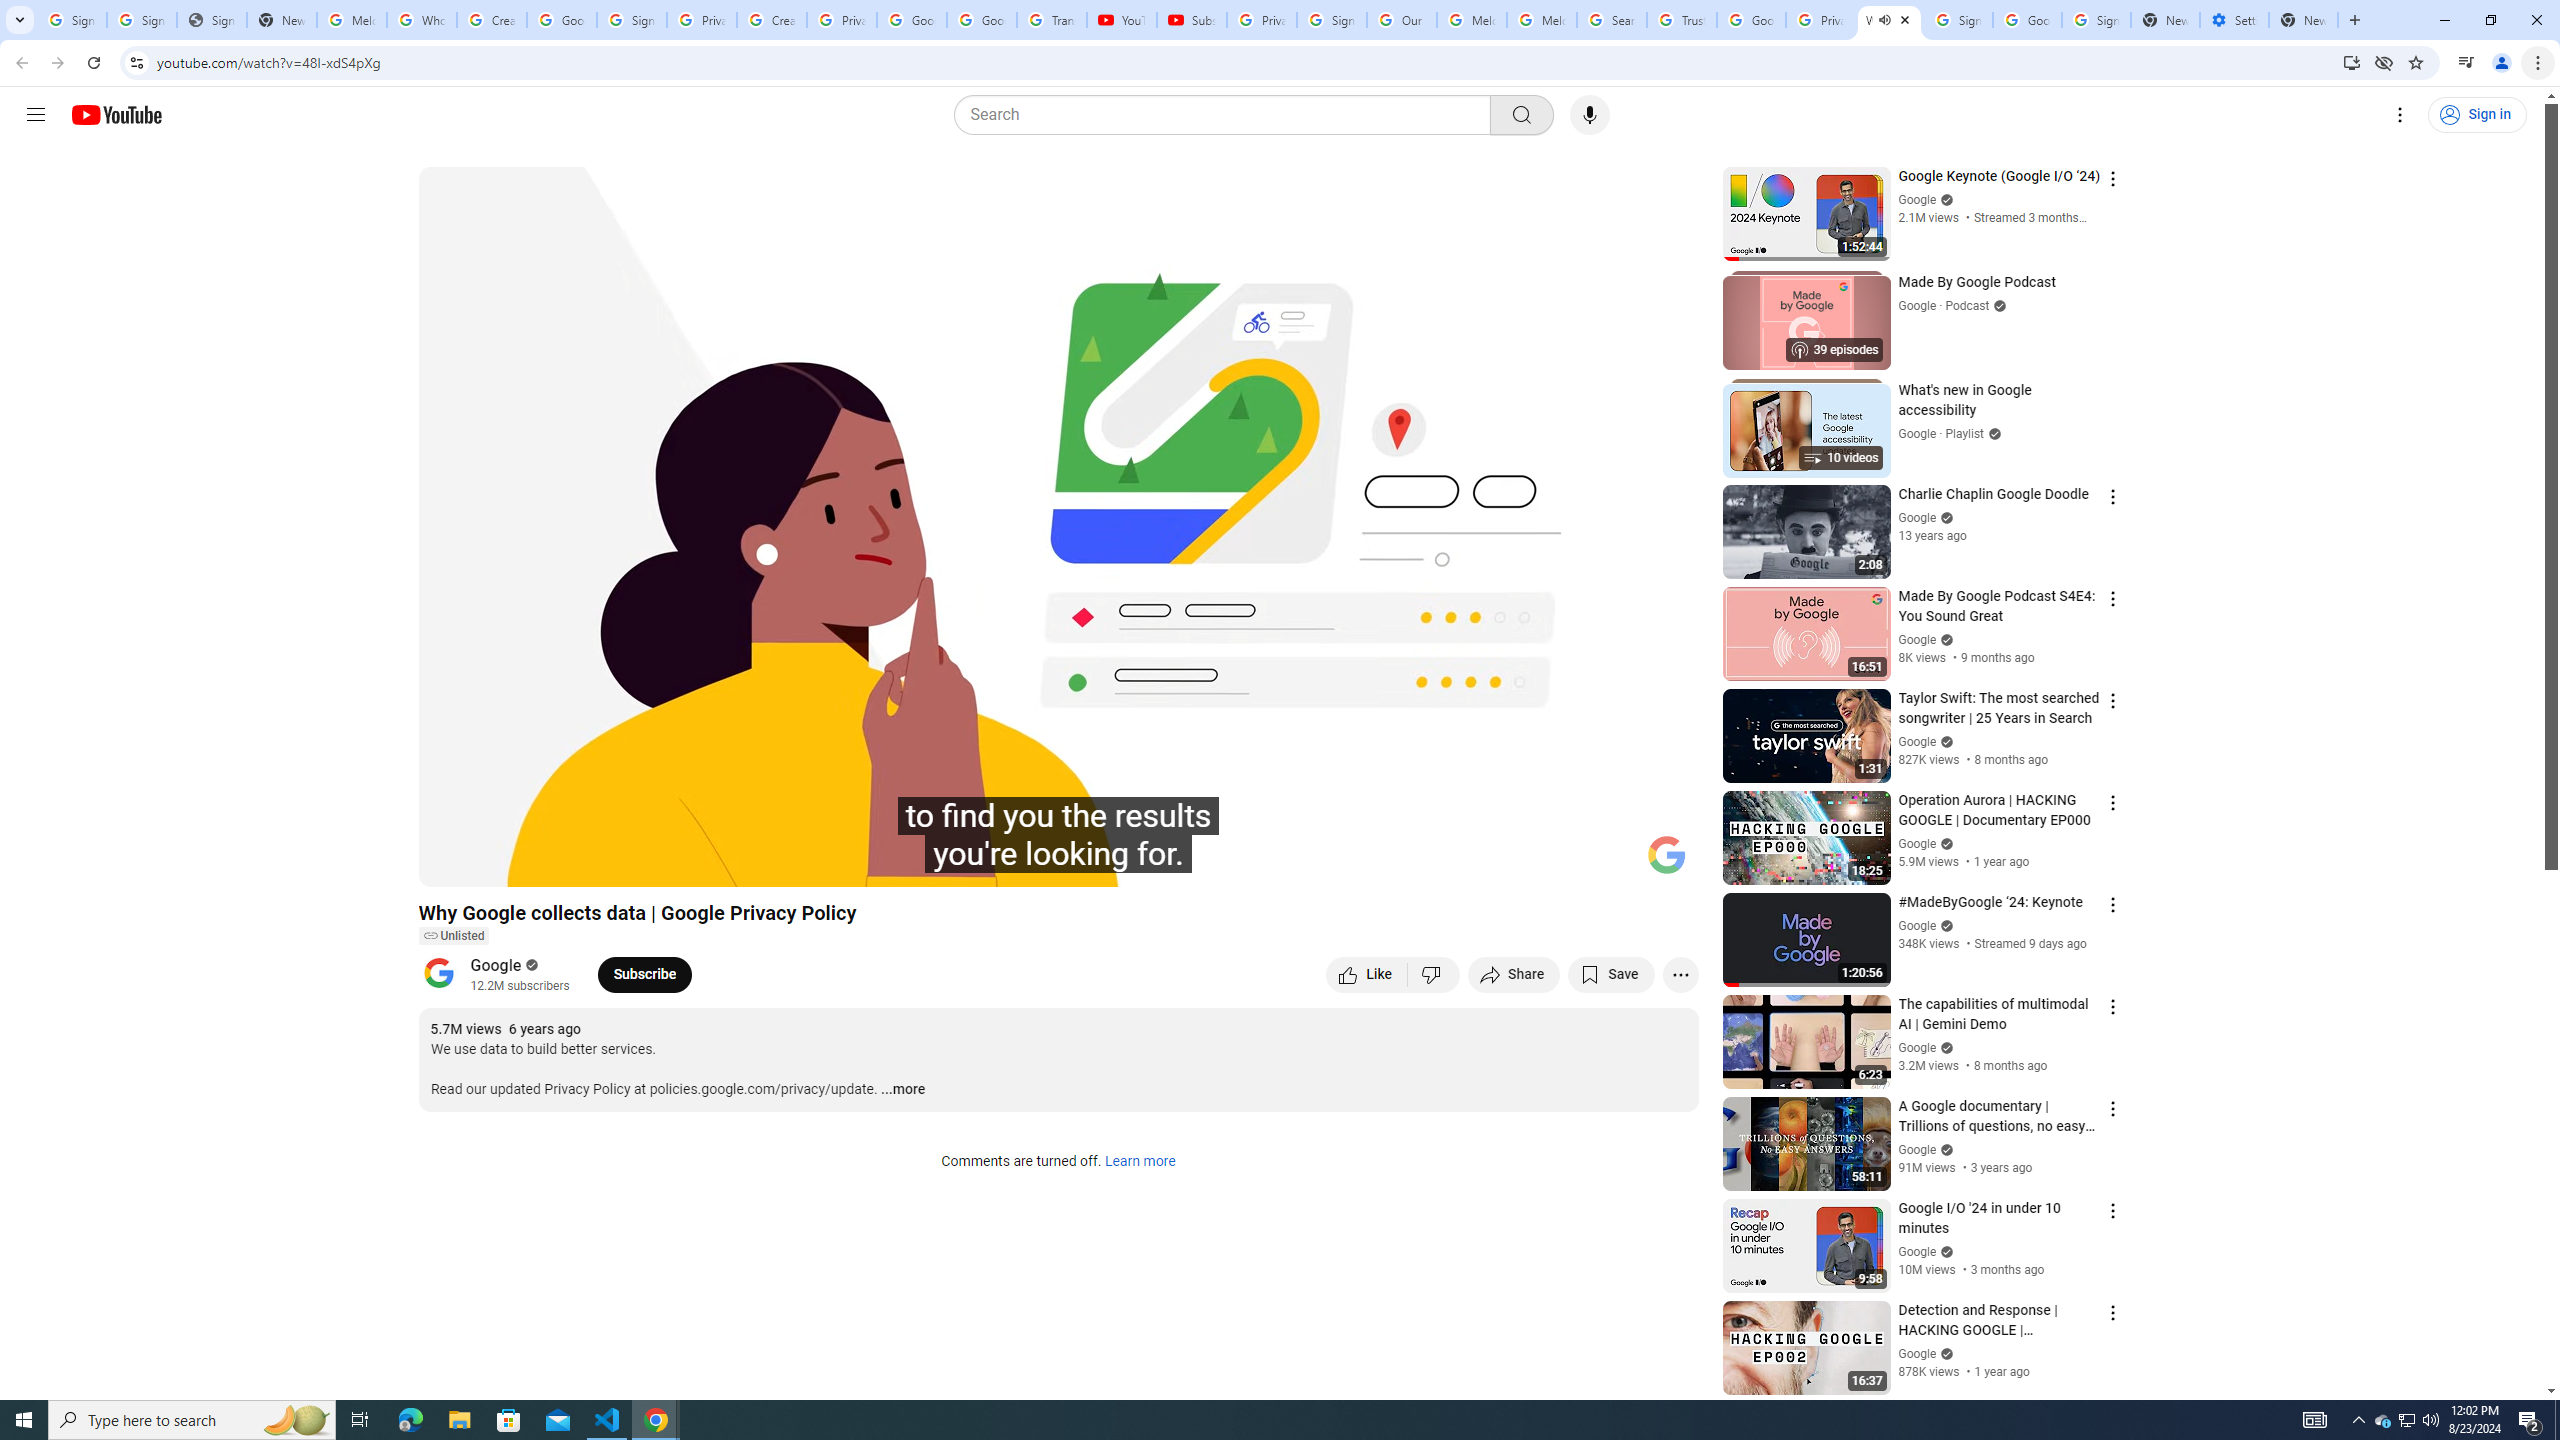  What do you see at coordinates (142, 20) in the screenshot?
I see `Sign in - Google Accounts` at bounding box center [142, 20].